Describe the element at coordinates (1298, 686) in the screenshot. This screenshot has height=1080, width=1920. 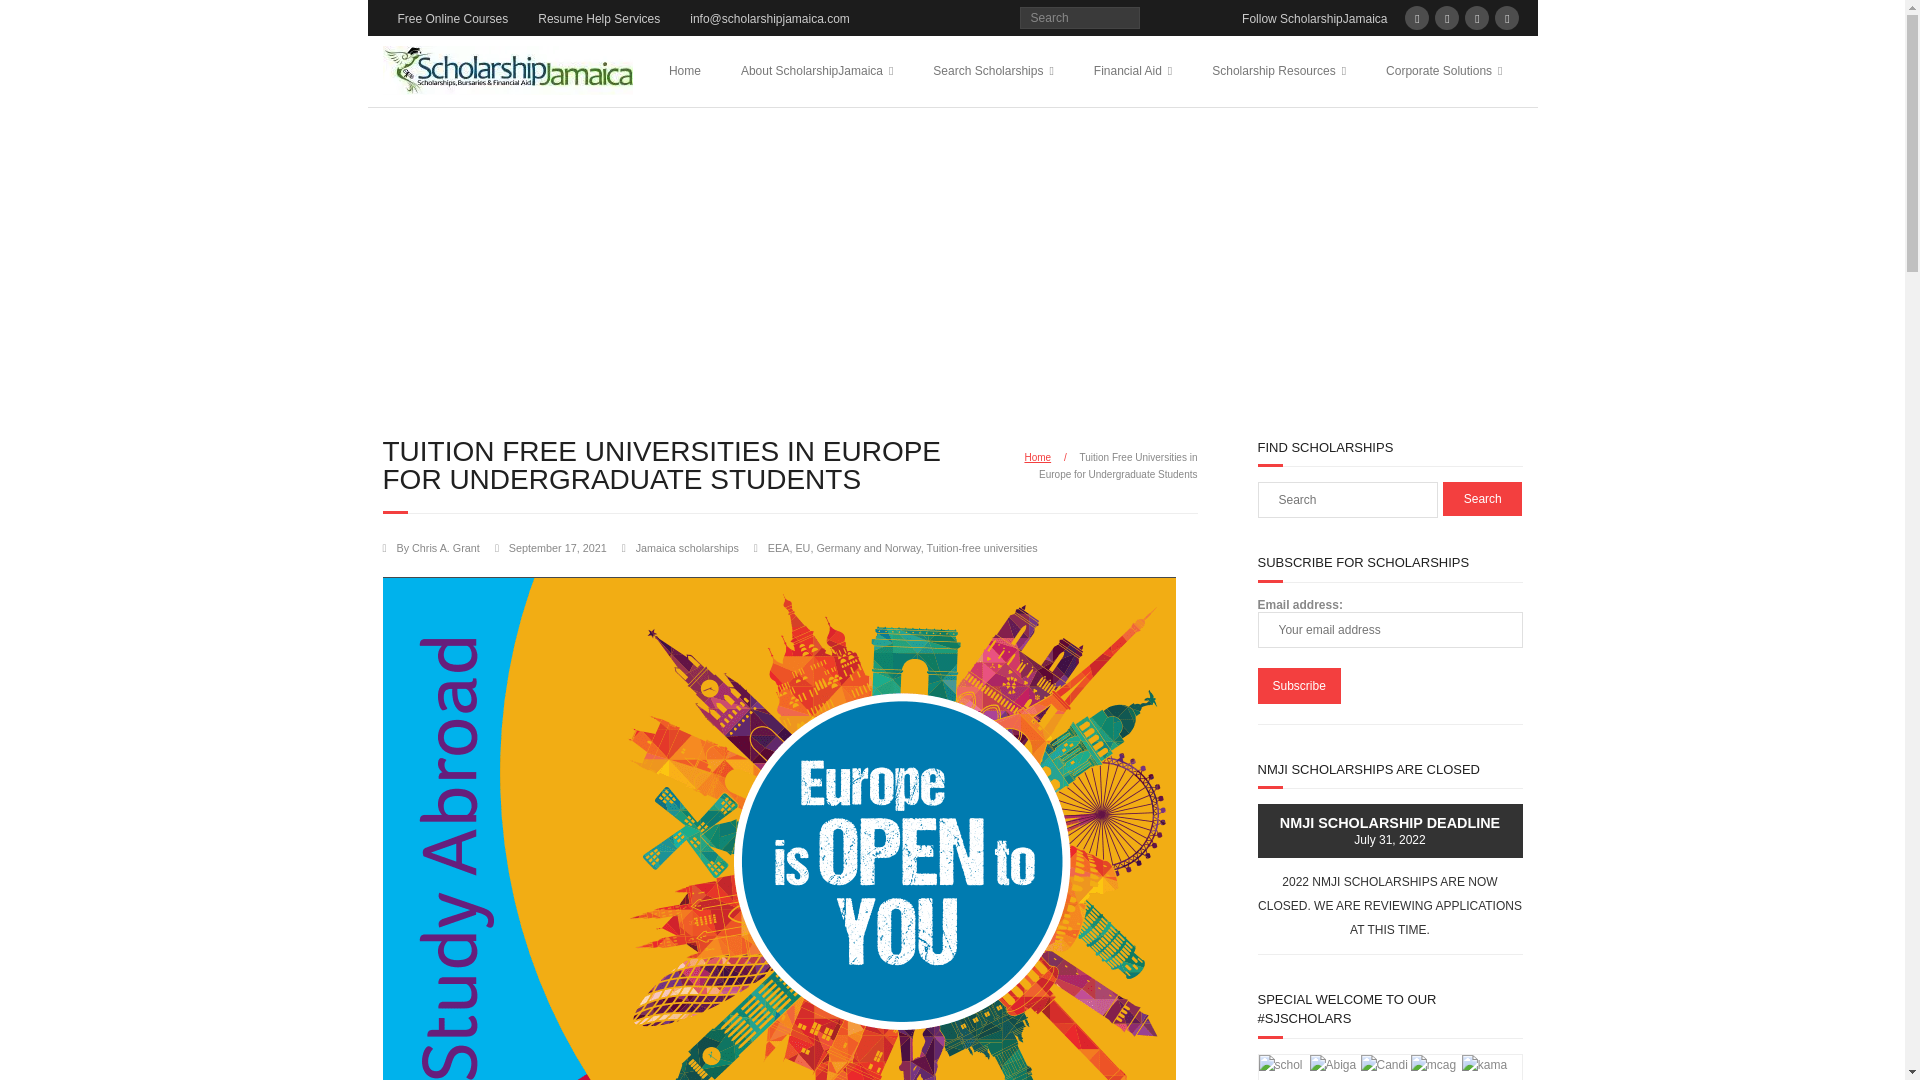
I see `Subscribe` at that location.